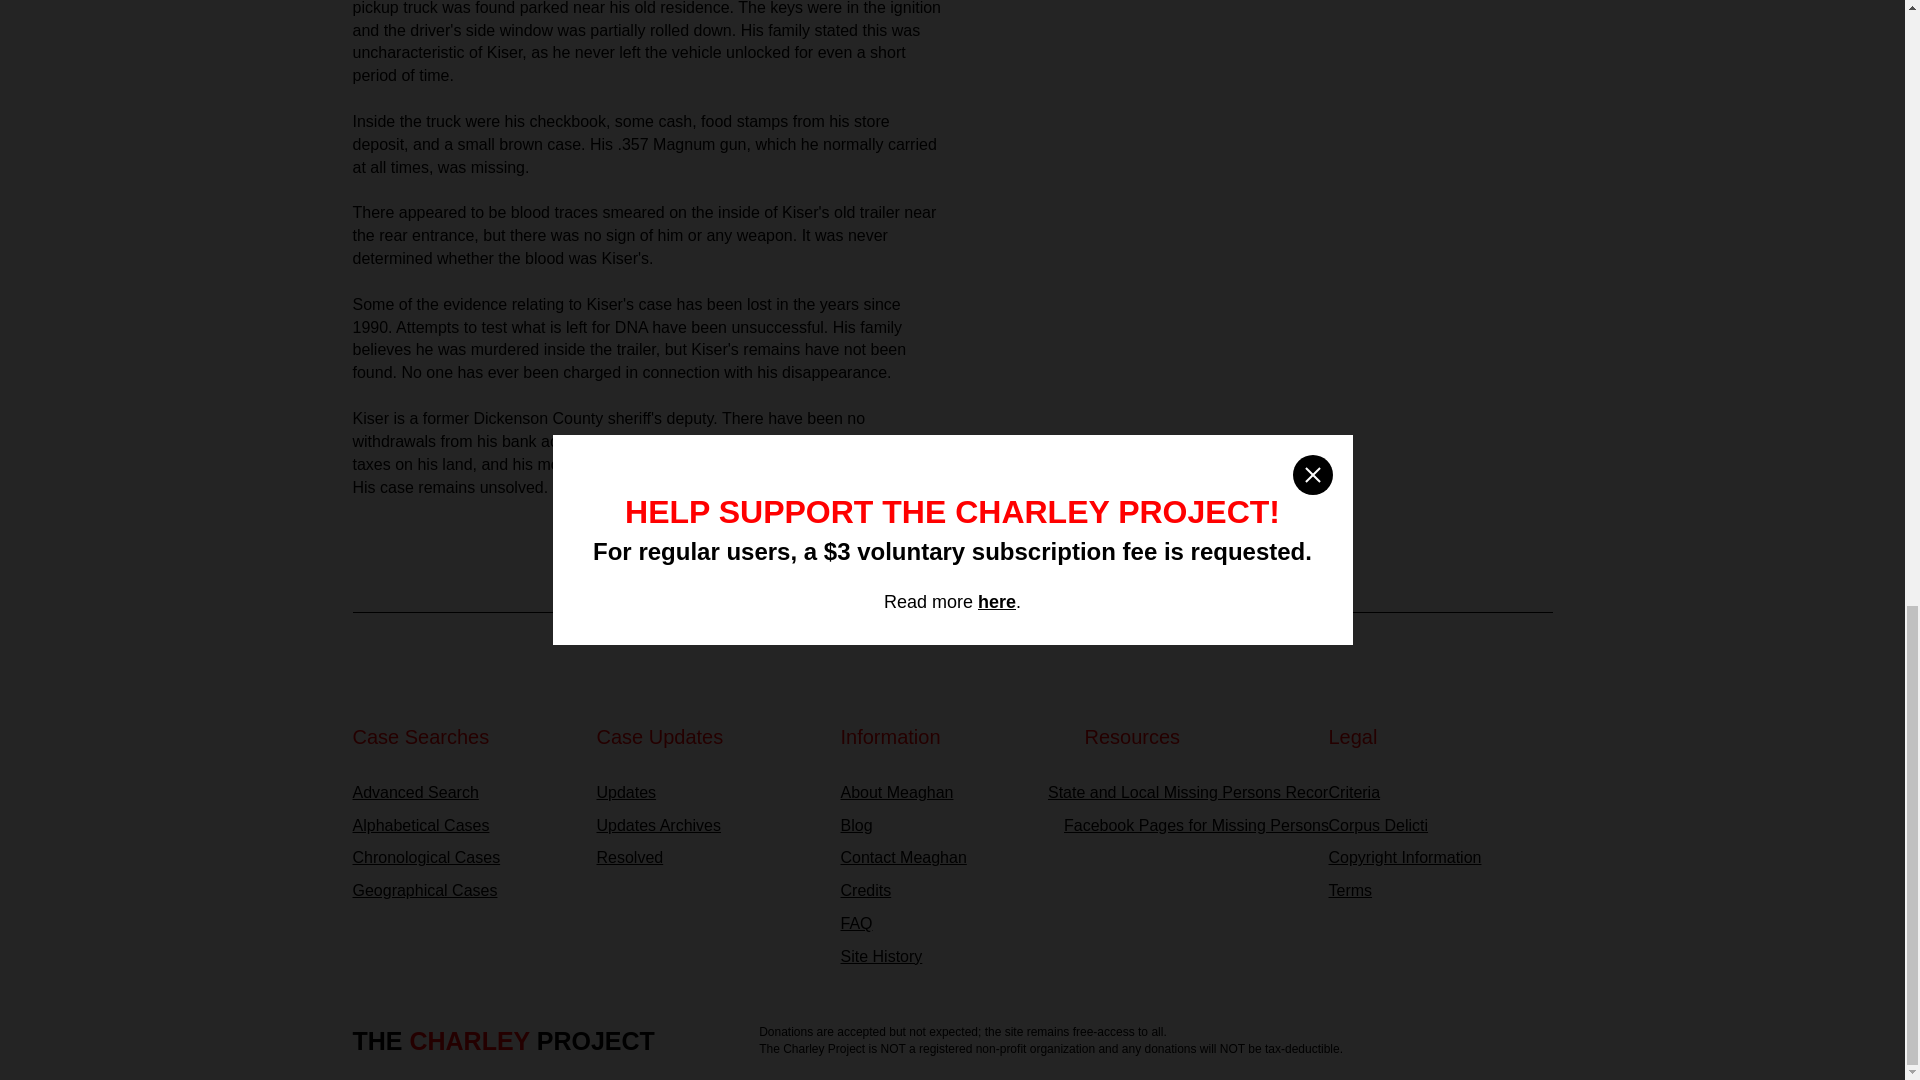 Image resolution: width=1920 pixels, height=1080 pixels. I want to click on Updates, so click(707, 792).